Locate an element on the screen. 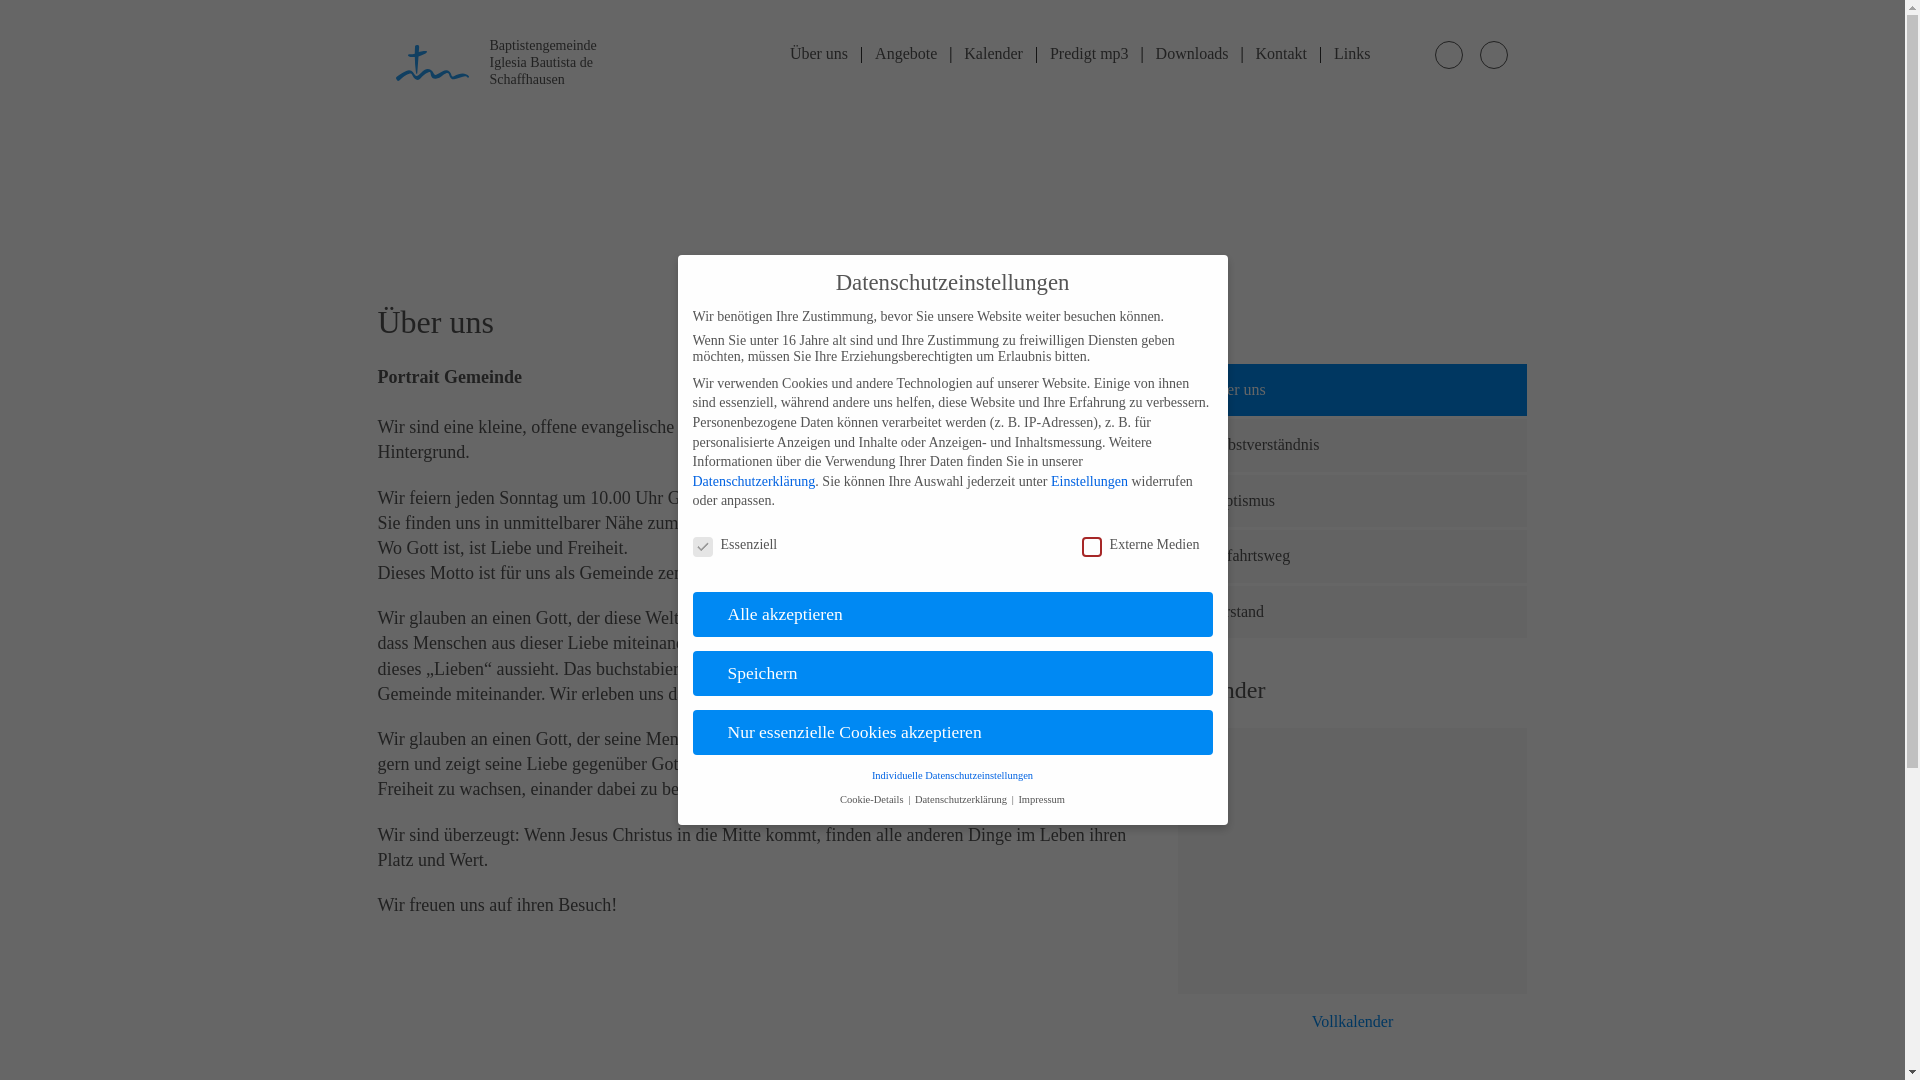  Baptistengemeinde Iglesia Bautista de Schaffhausen is located at coordinates (516, 60).